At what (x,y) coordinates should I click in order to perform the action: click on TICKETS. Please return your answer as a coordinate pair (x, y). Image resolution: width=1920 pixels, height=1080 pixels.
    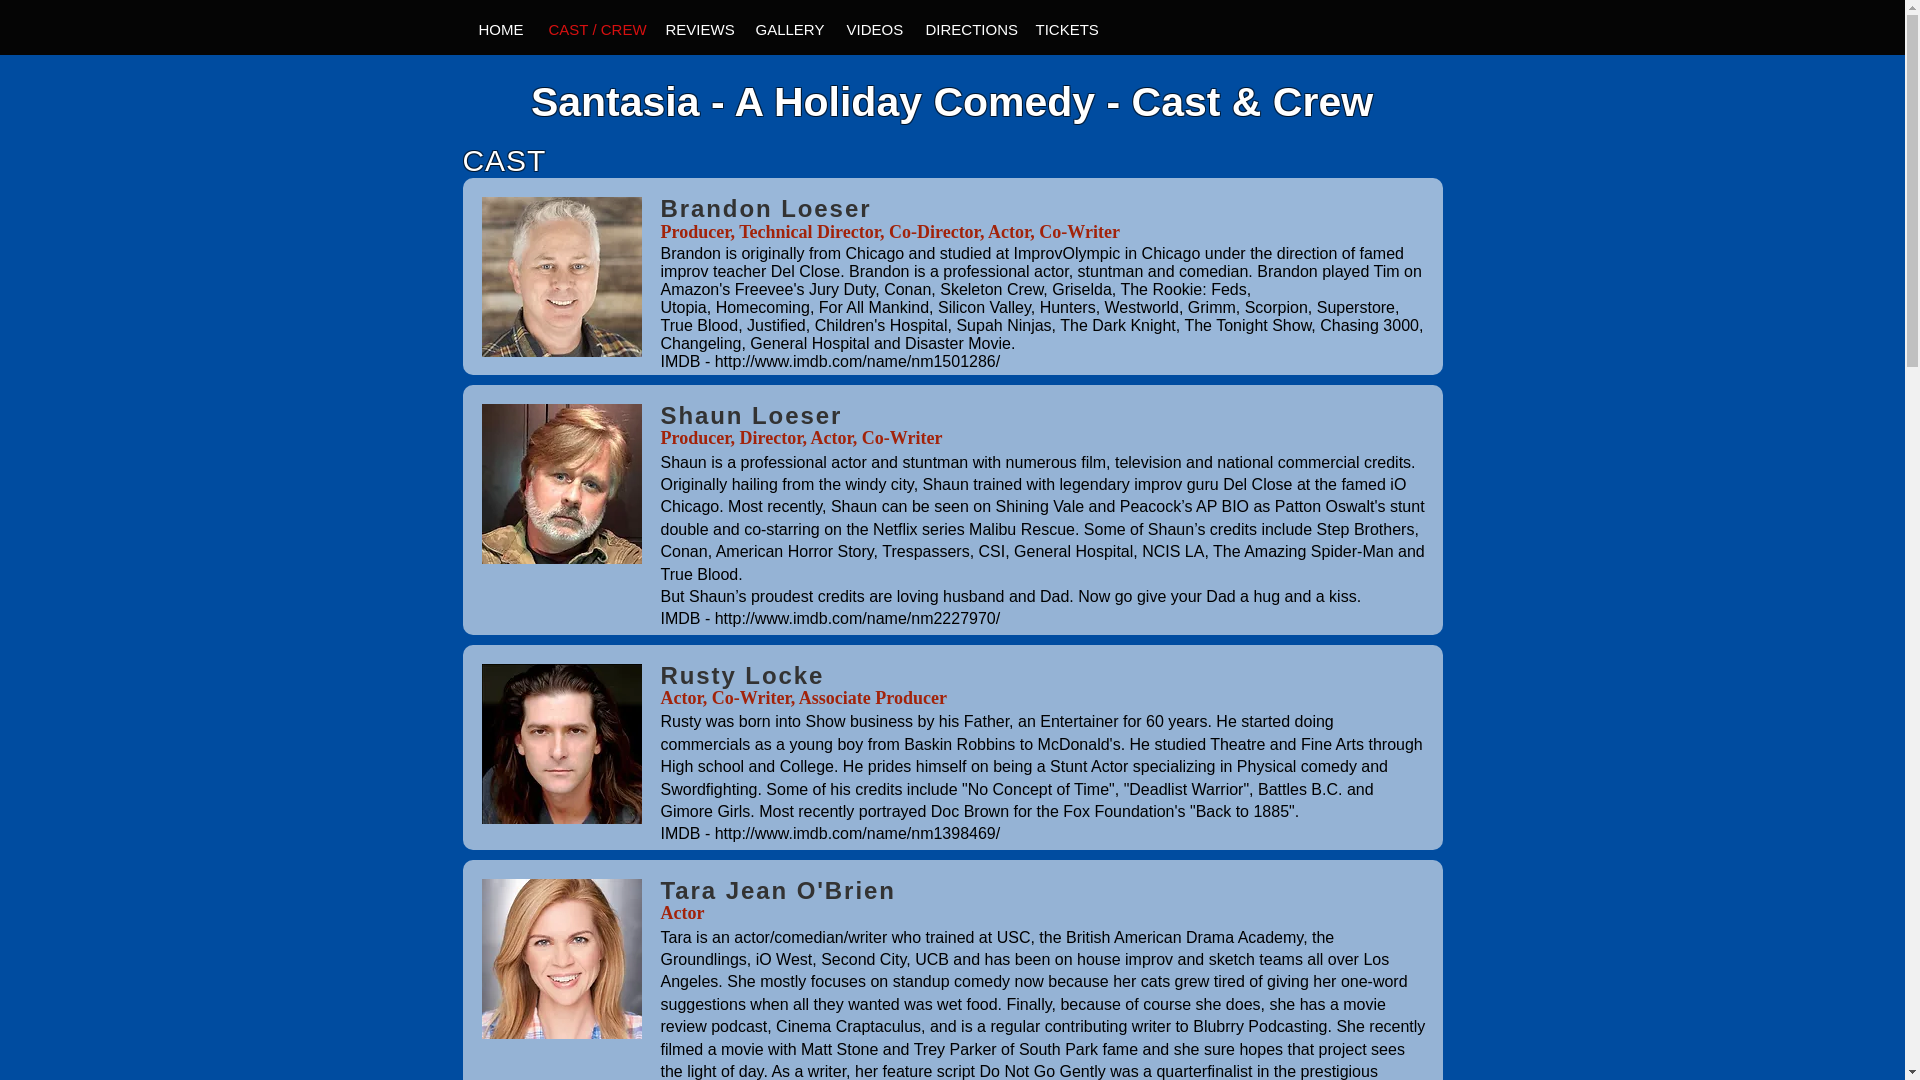
    Looking at the image, I should click on (1062, 30).